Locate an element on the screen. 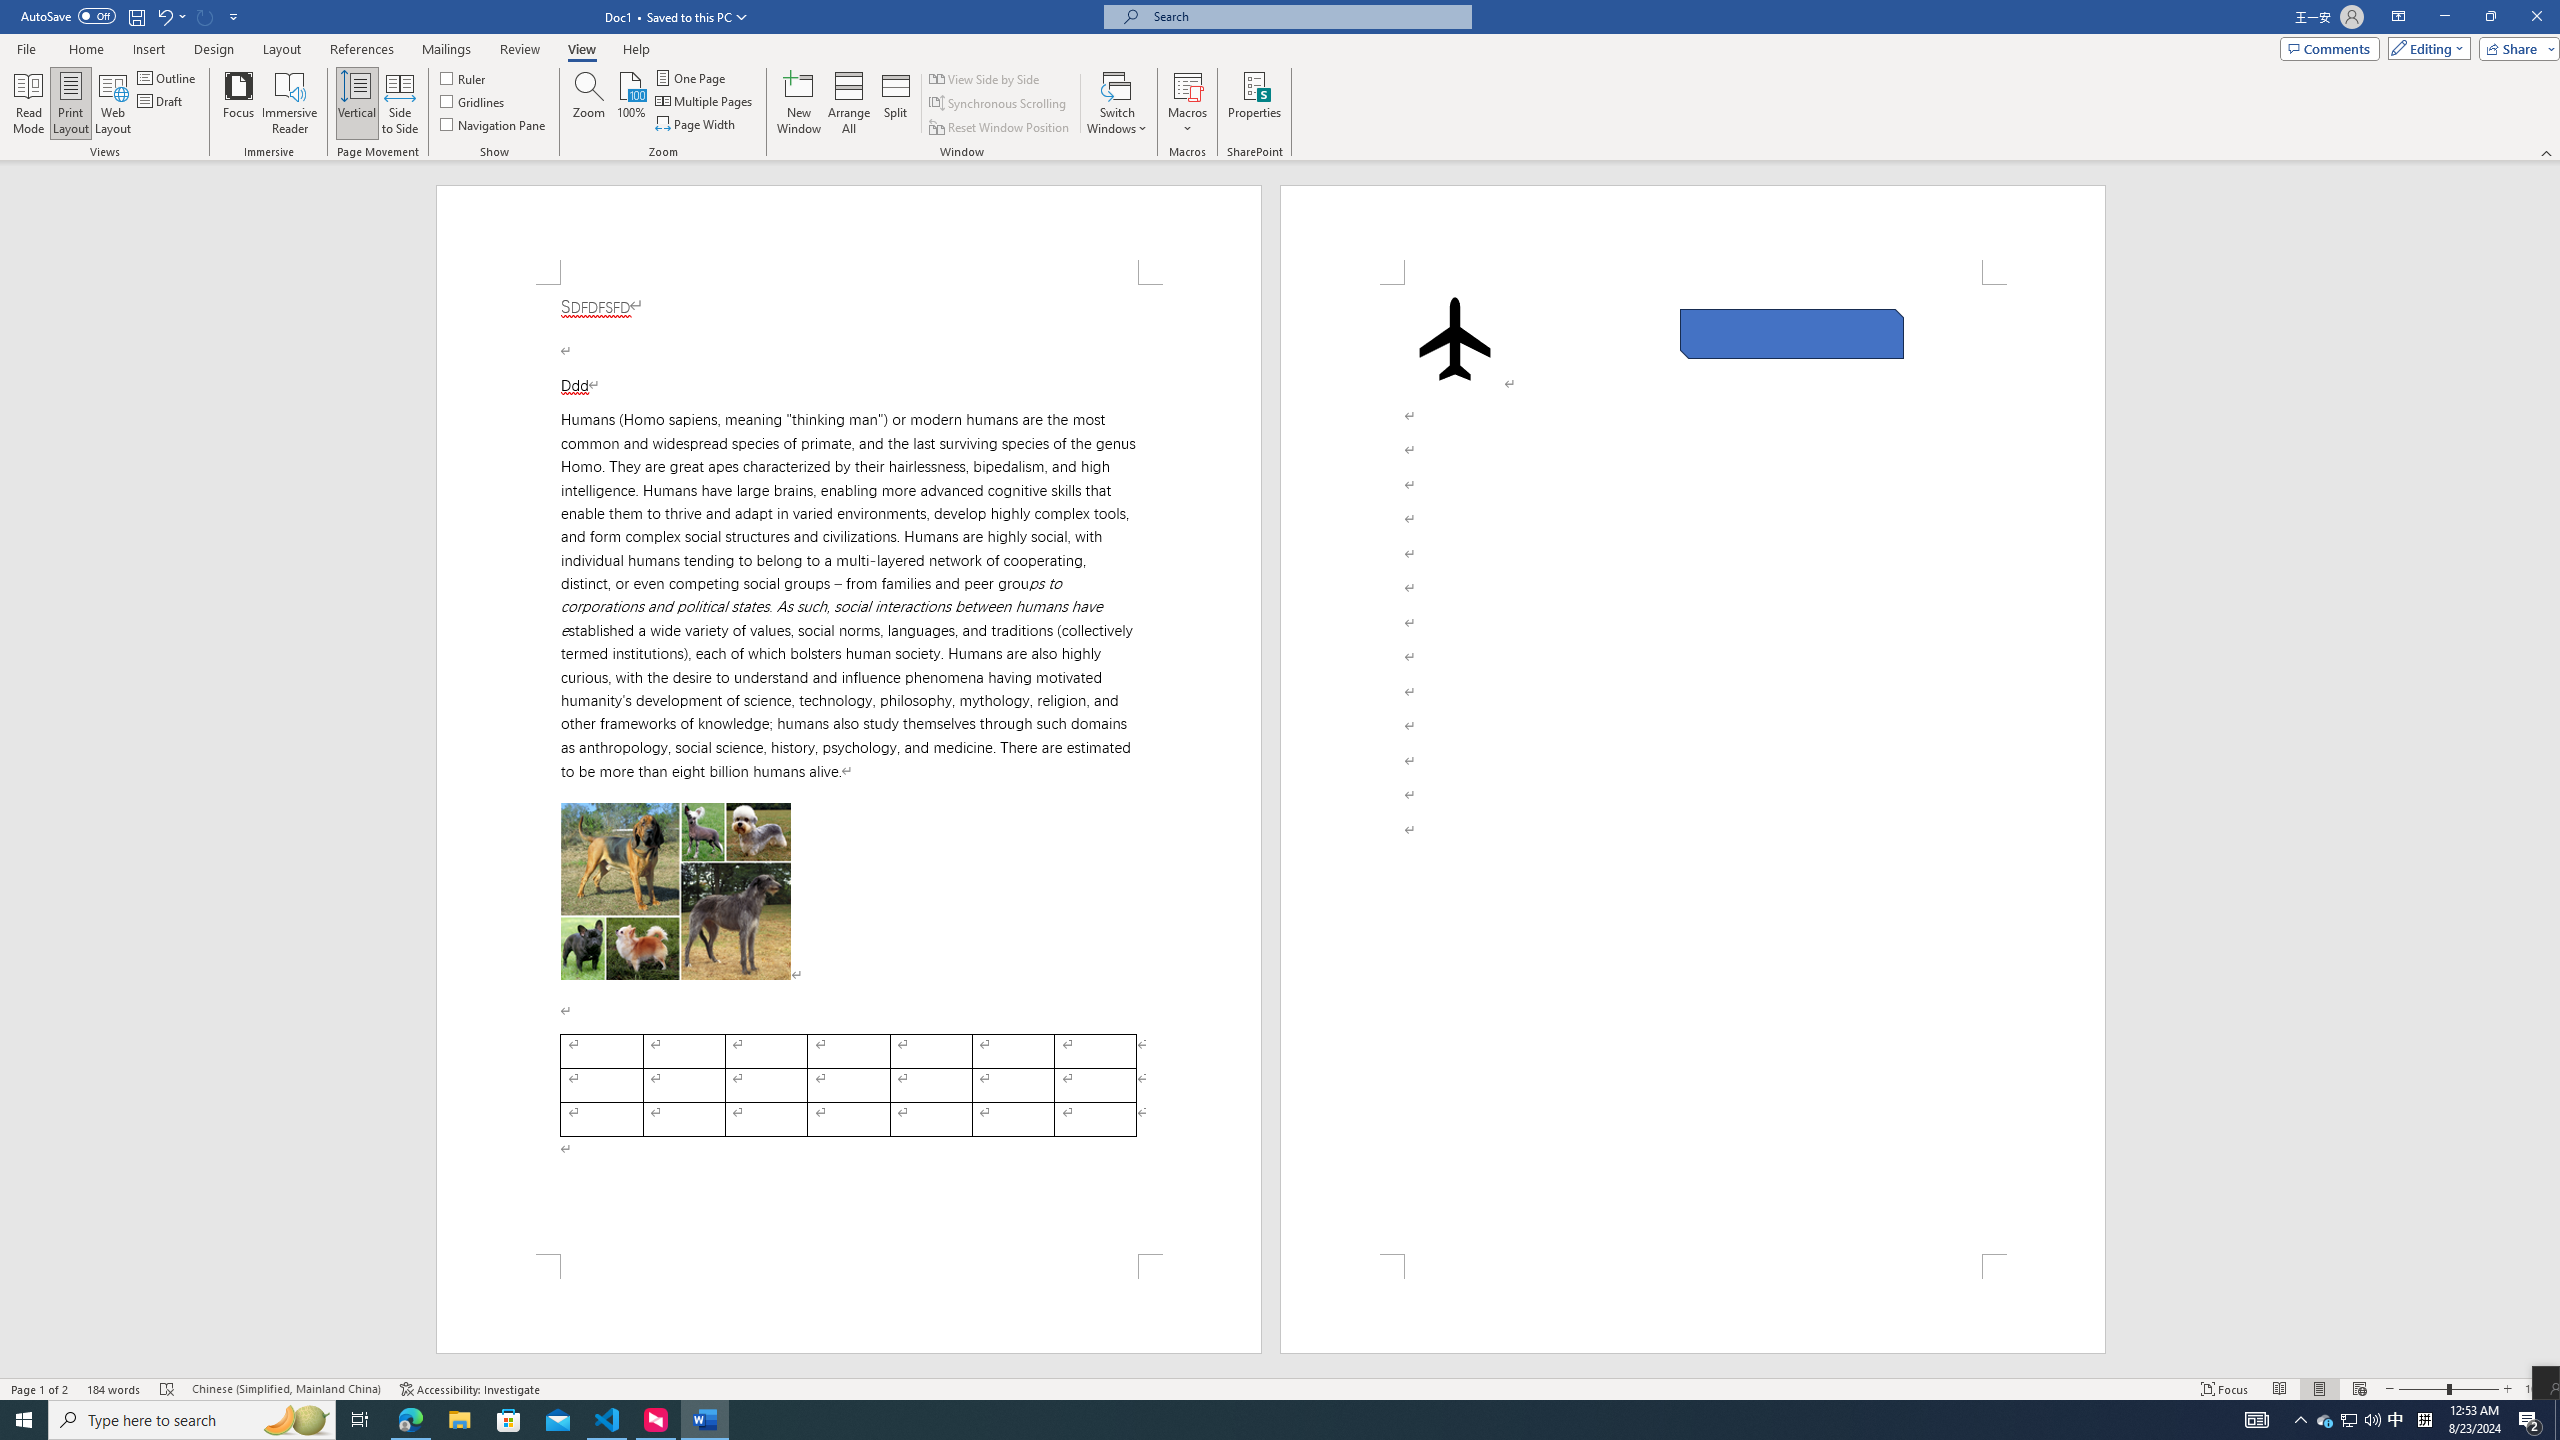  Home is located at coordinates (85, 49).